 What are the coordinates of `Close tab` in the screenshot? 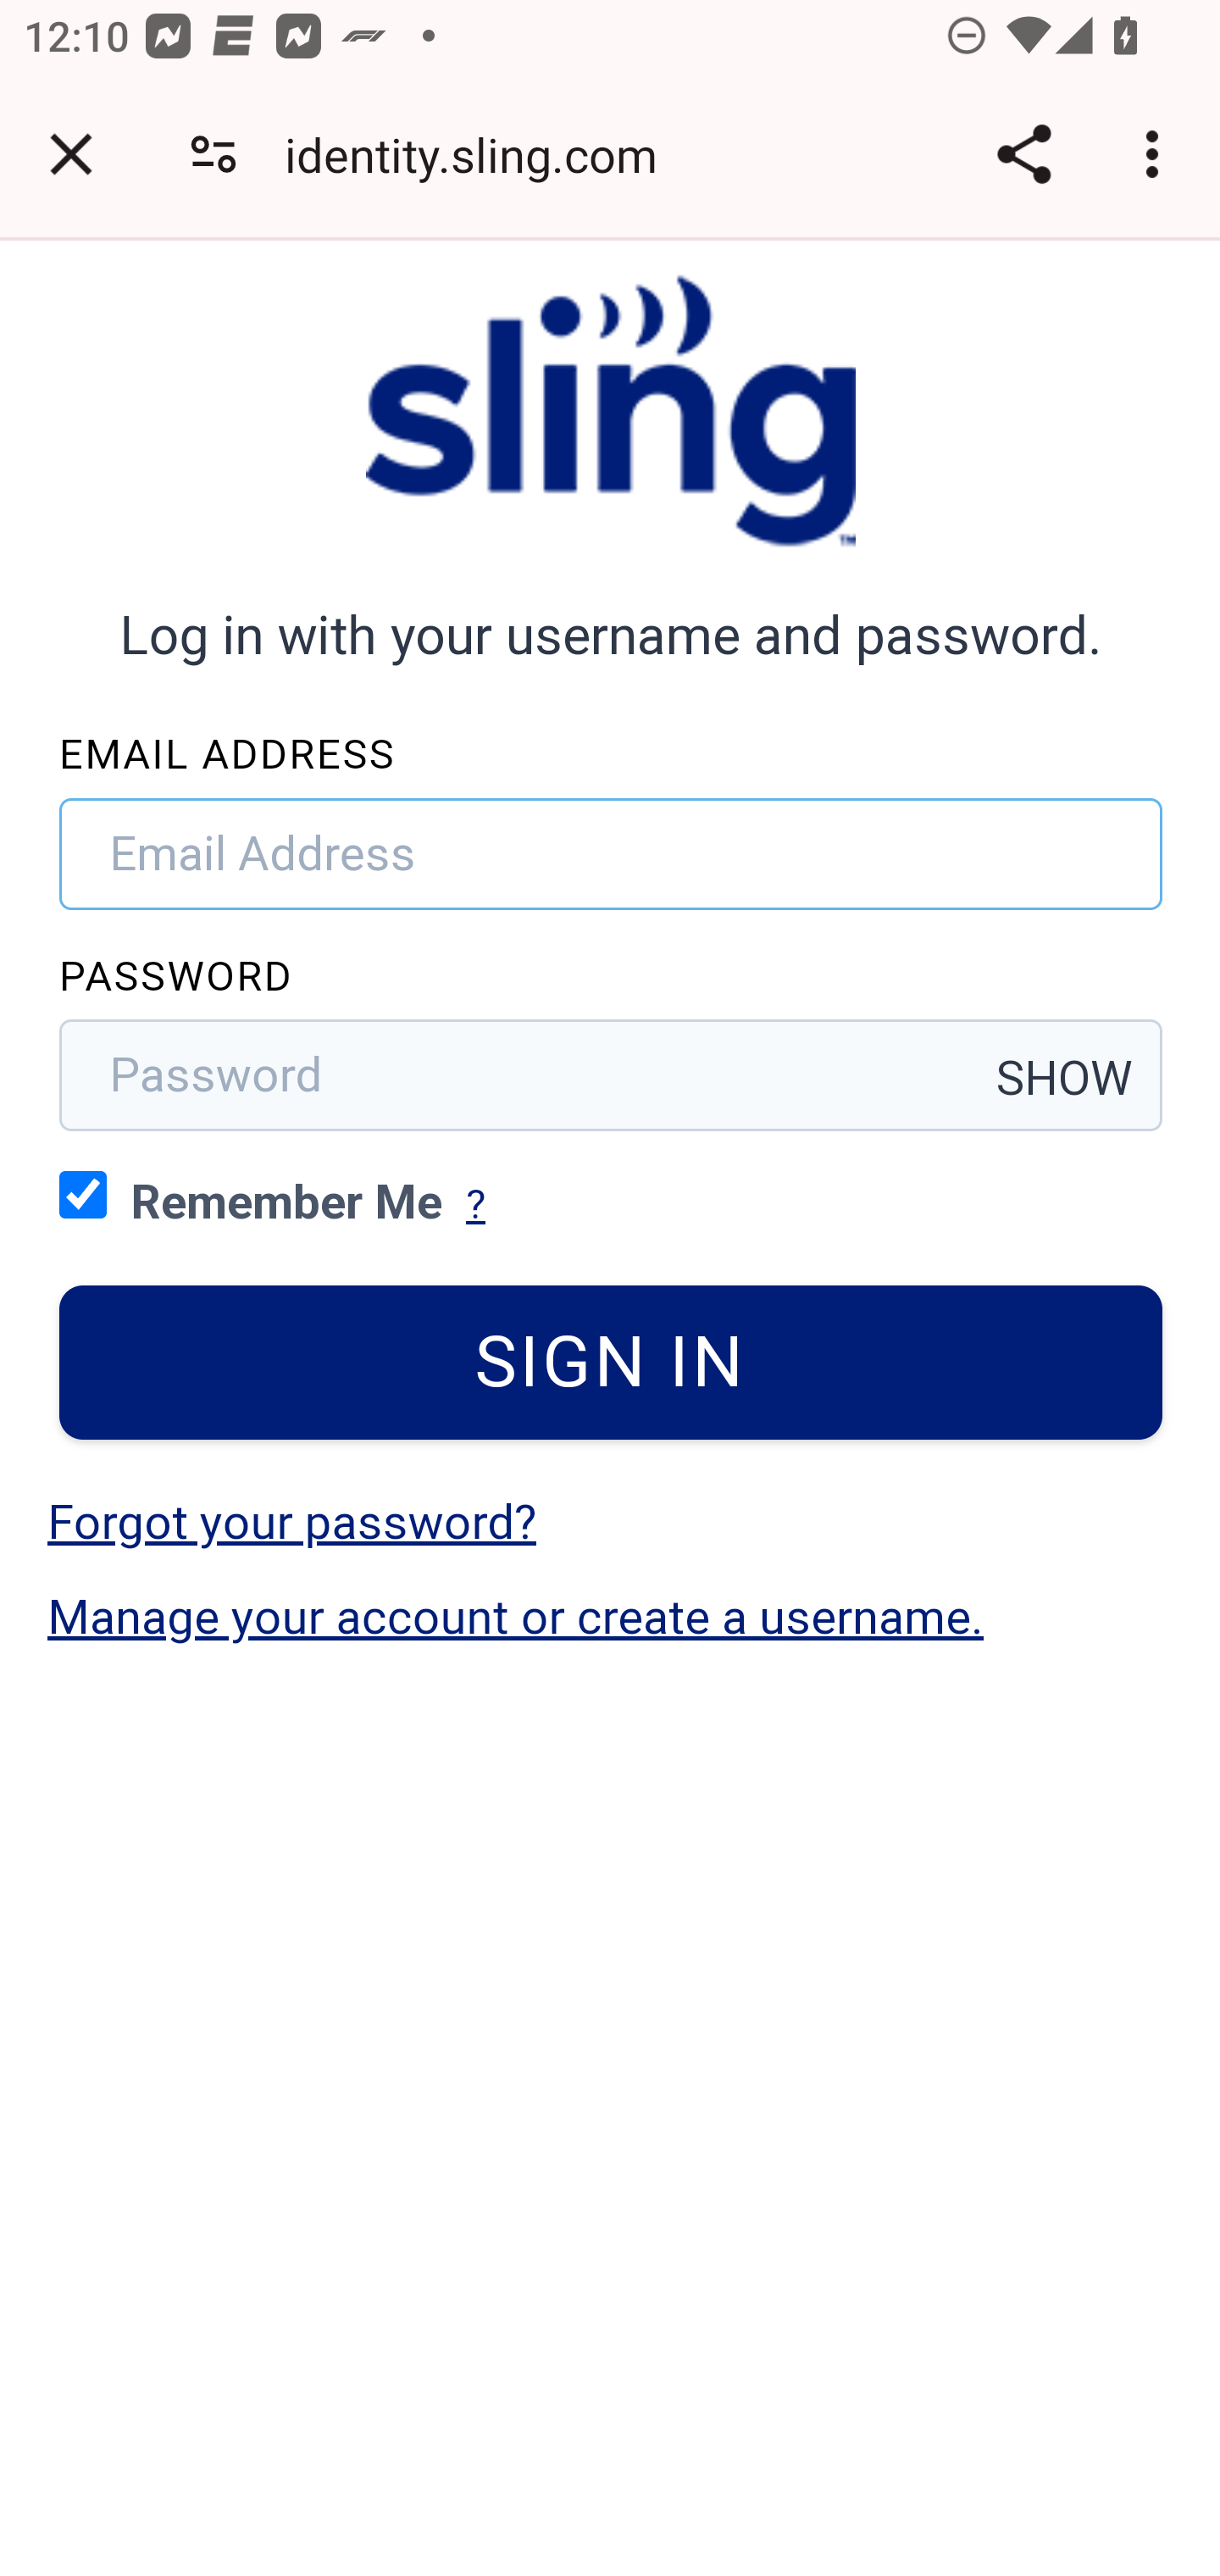 It's located at (71, 154).